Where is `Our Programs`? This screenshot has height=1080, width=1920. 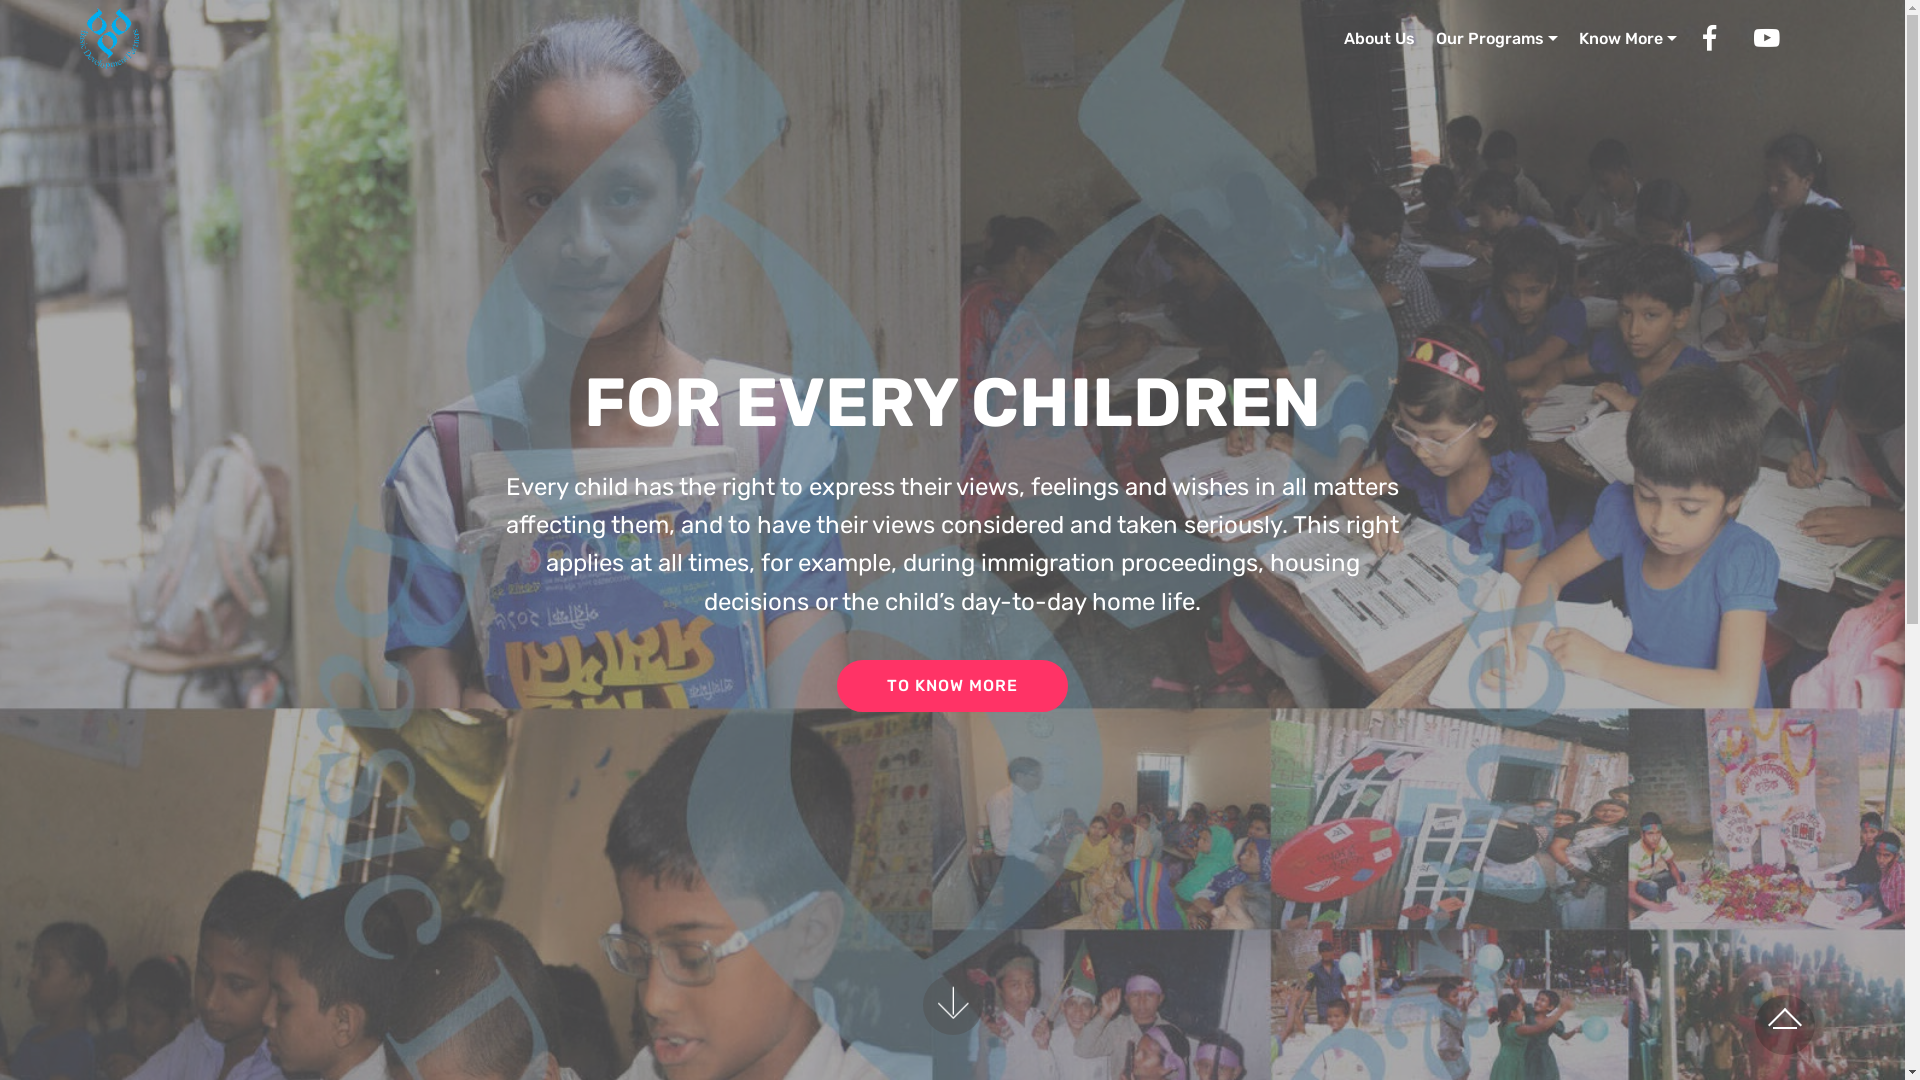
Our Programs is located at coordinates (1497, 38).